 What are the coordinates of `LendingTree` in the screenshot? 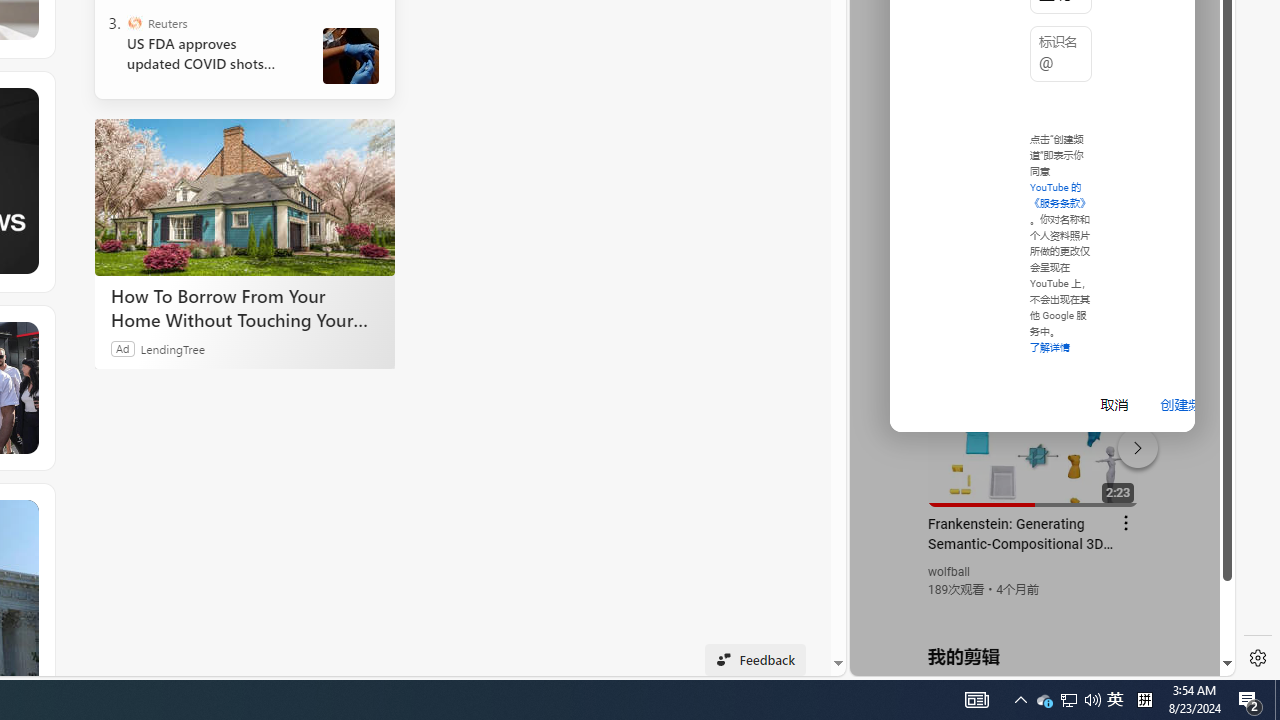 It's located at (172, 348).